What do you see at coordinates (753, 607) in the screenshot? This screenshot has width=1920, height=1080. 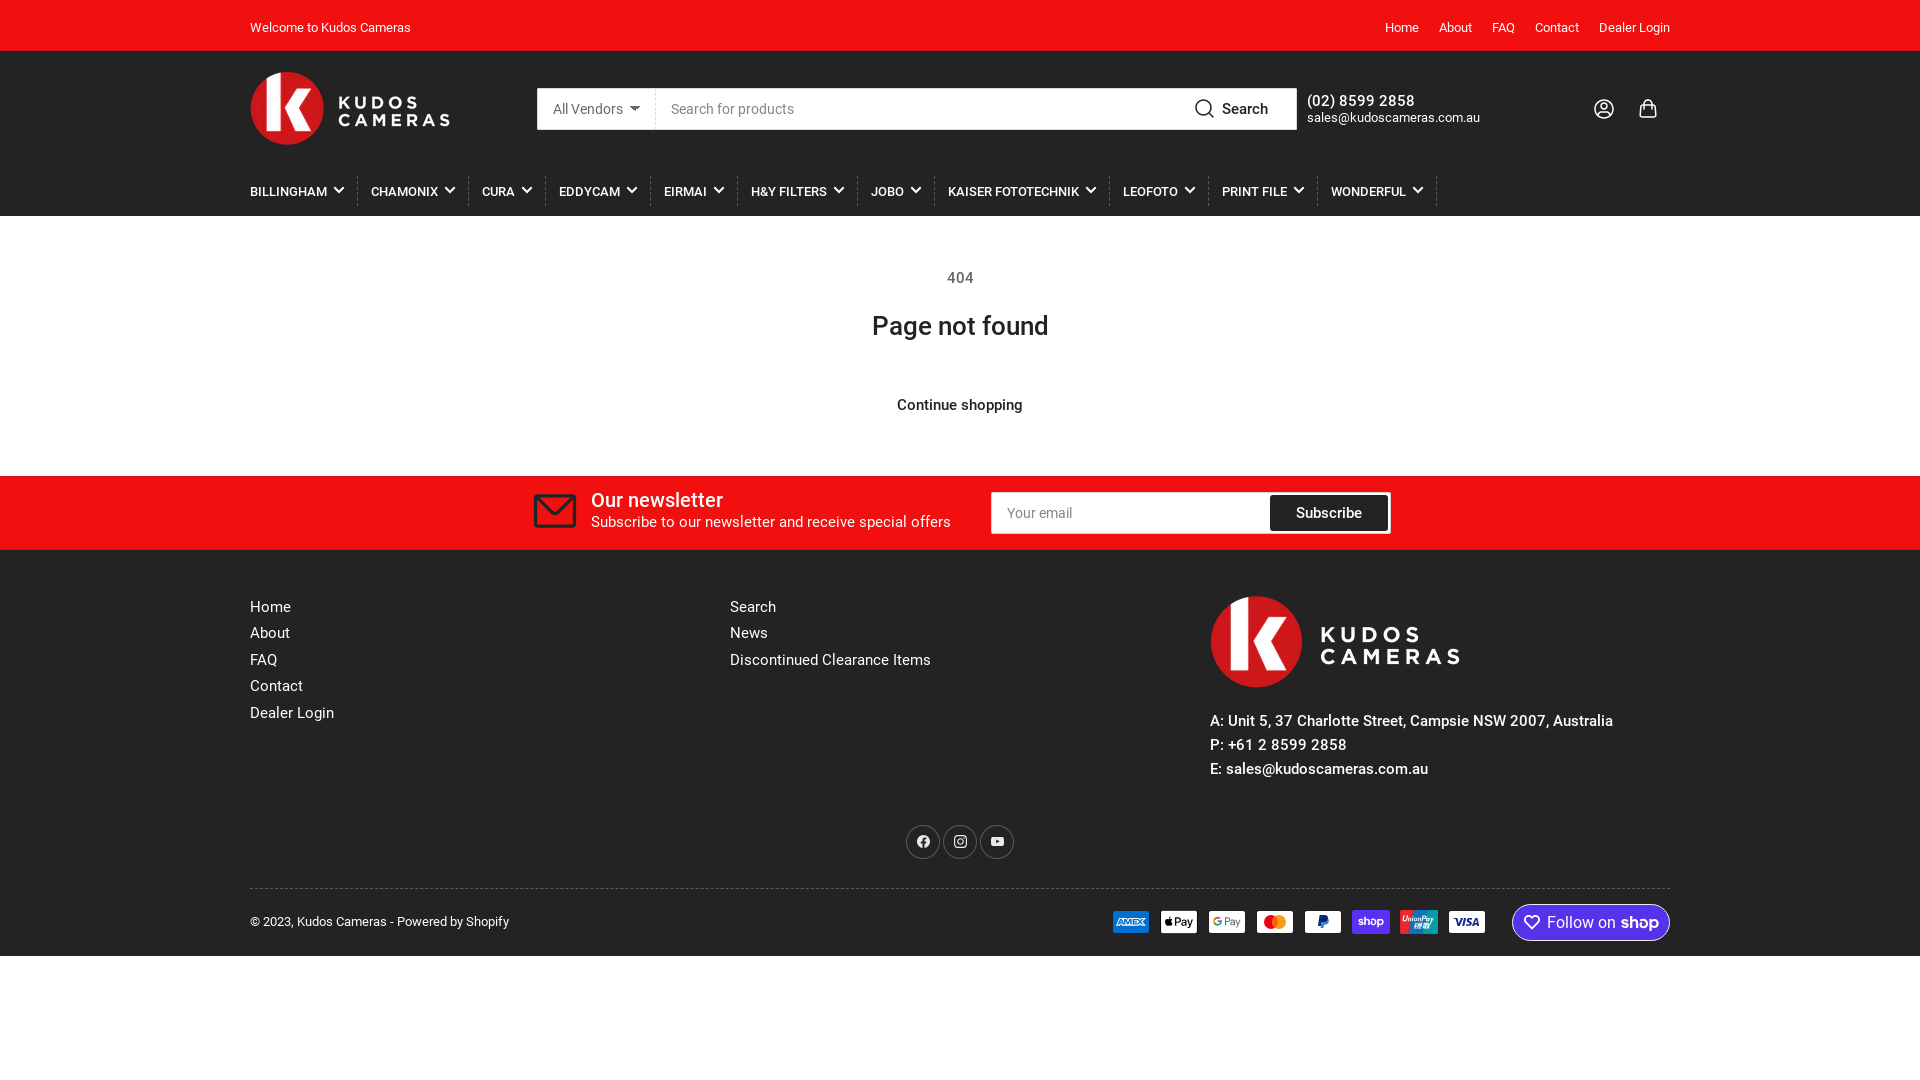 I see `Search` at bounding box center [753, 607].